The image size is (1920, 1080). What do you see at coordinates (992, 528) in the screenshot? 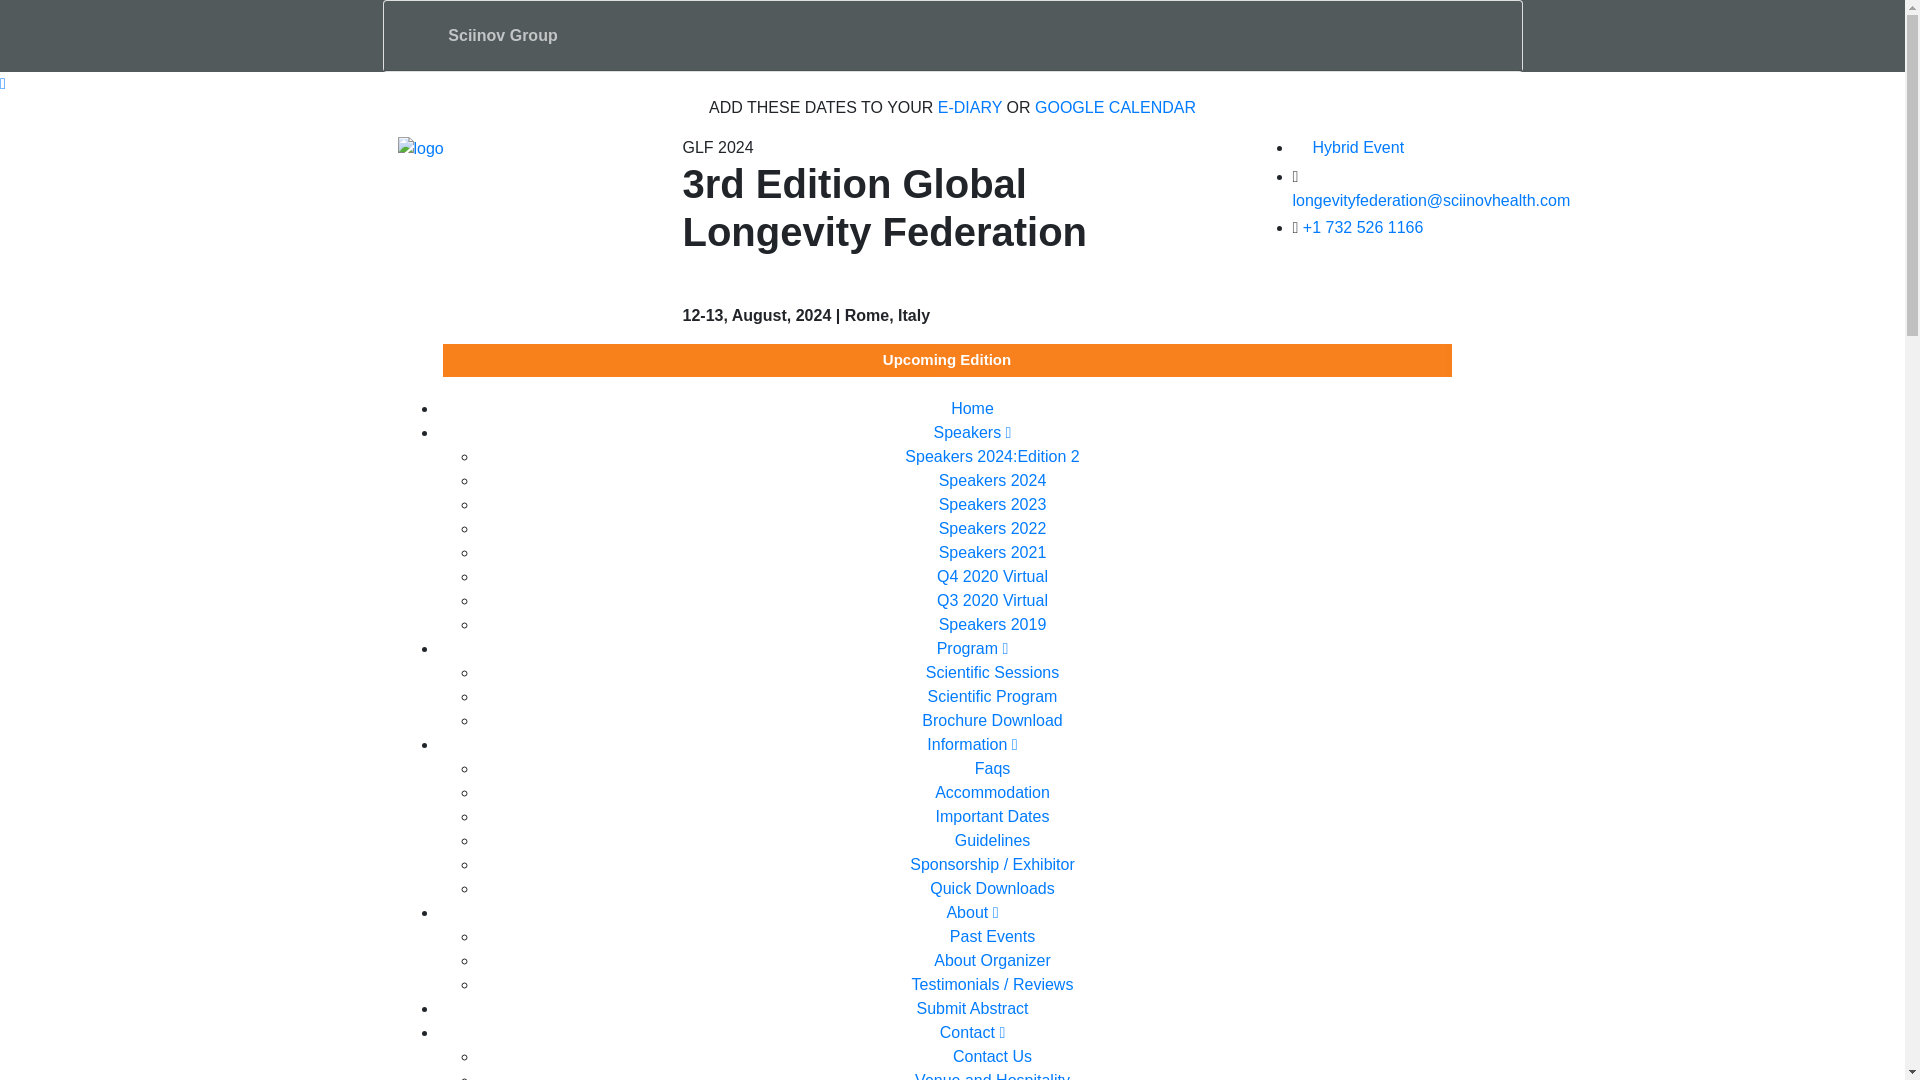
I see `Speakers 2022` at bounding box center [992, 528].